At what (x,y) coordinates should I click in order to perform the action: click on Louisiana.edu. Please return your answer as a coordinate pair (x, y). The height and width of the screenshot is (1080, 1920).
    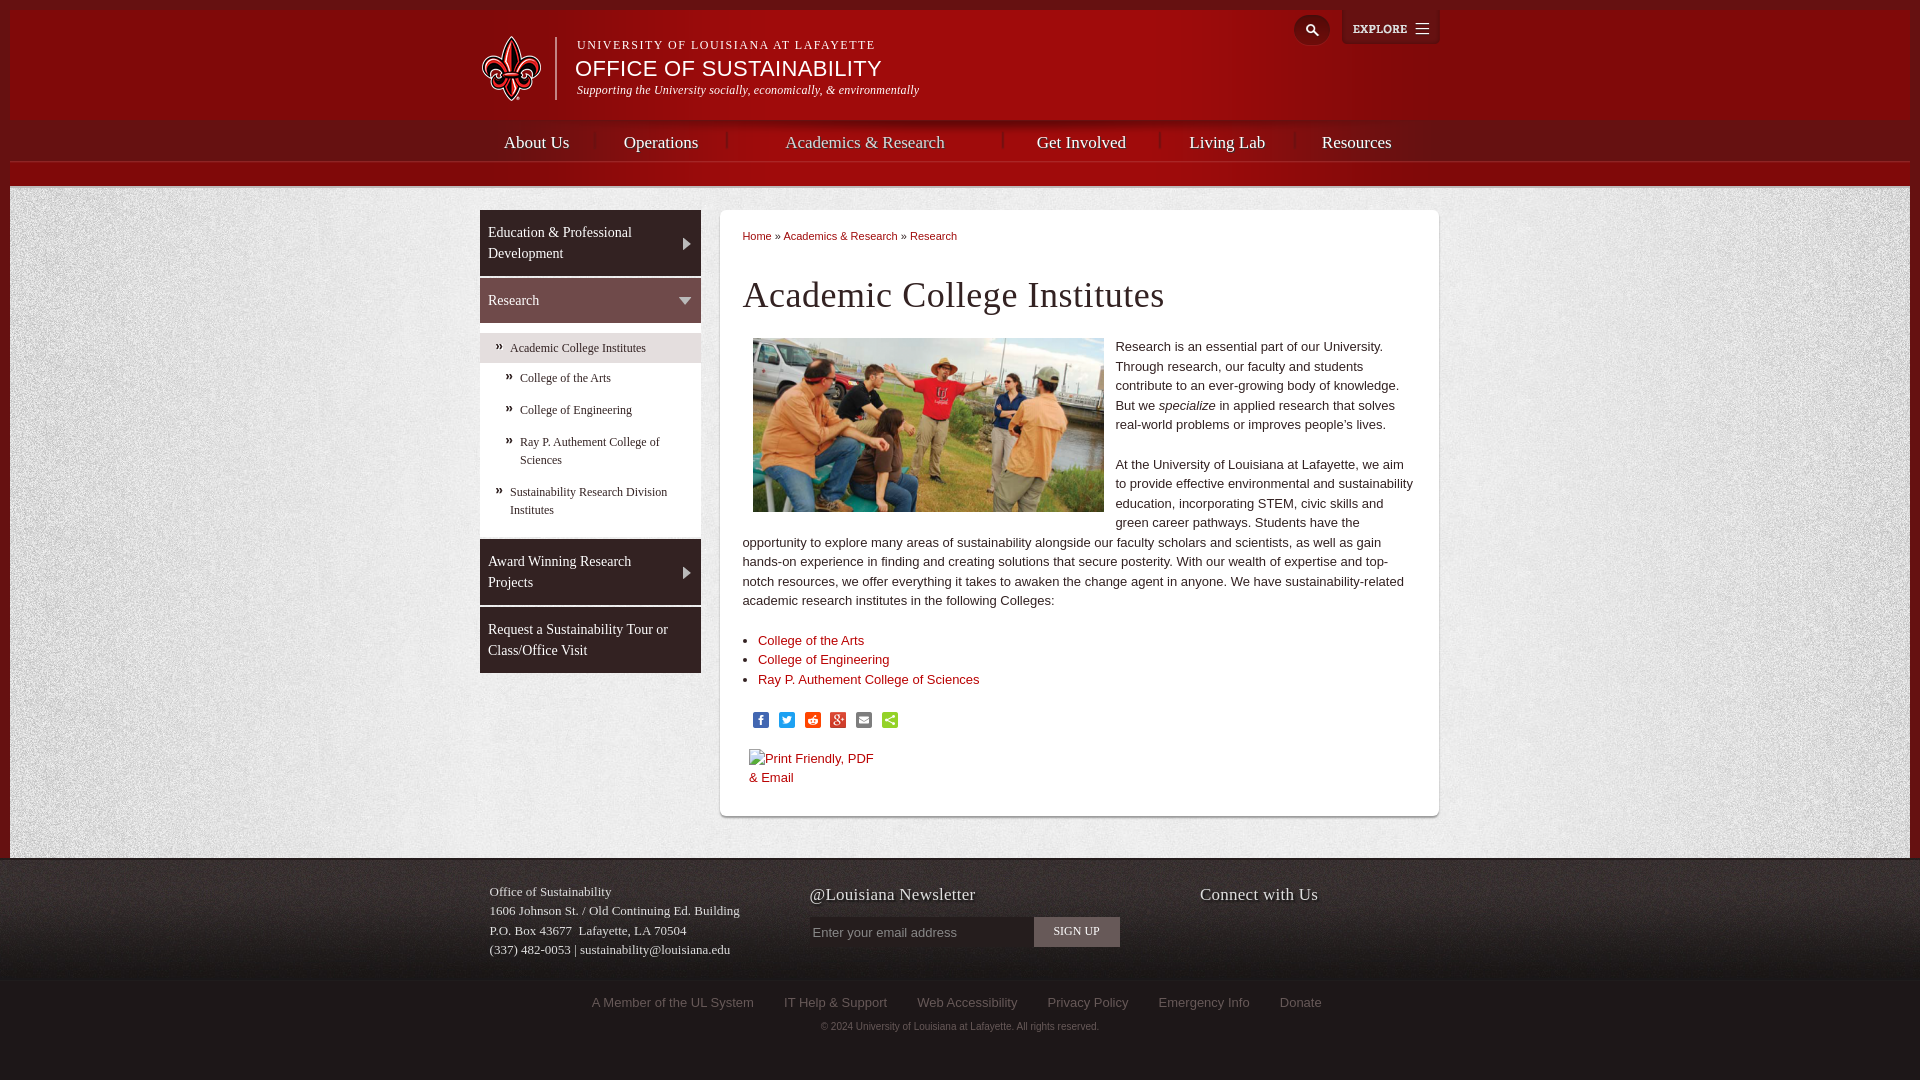
    Looking at the image, I should click on (518, 92).